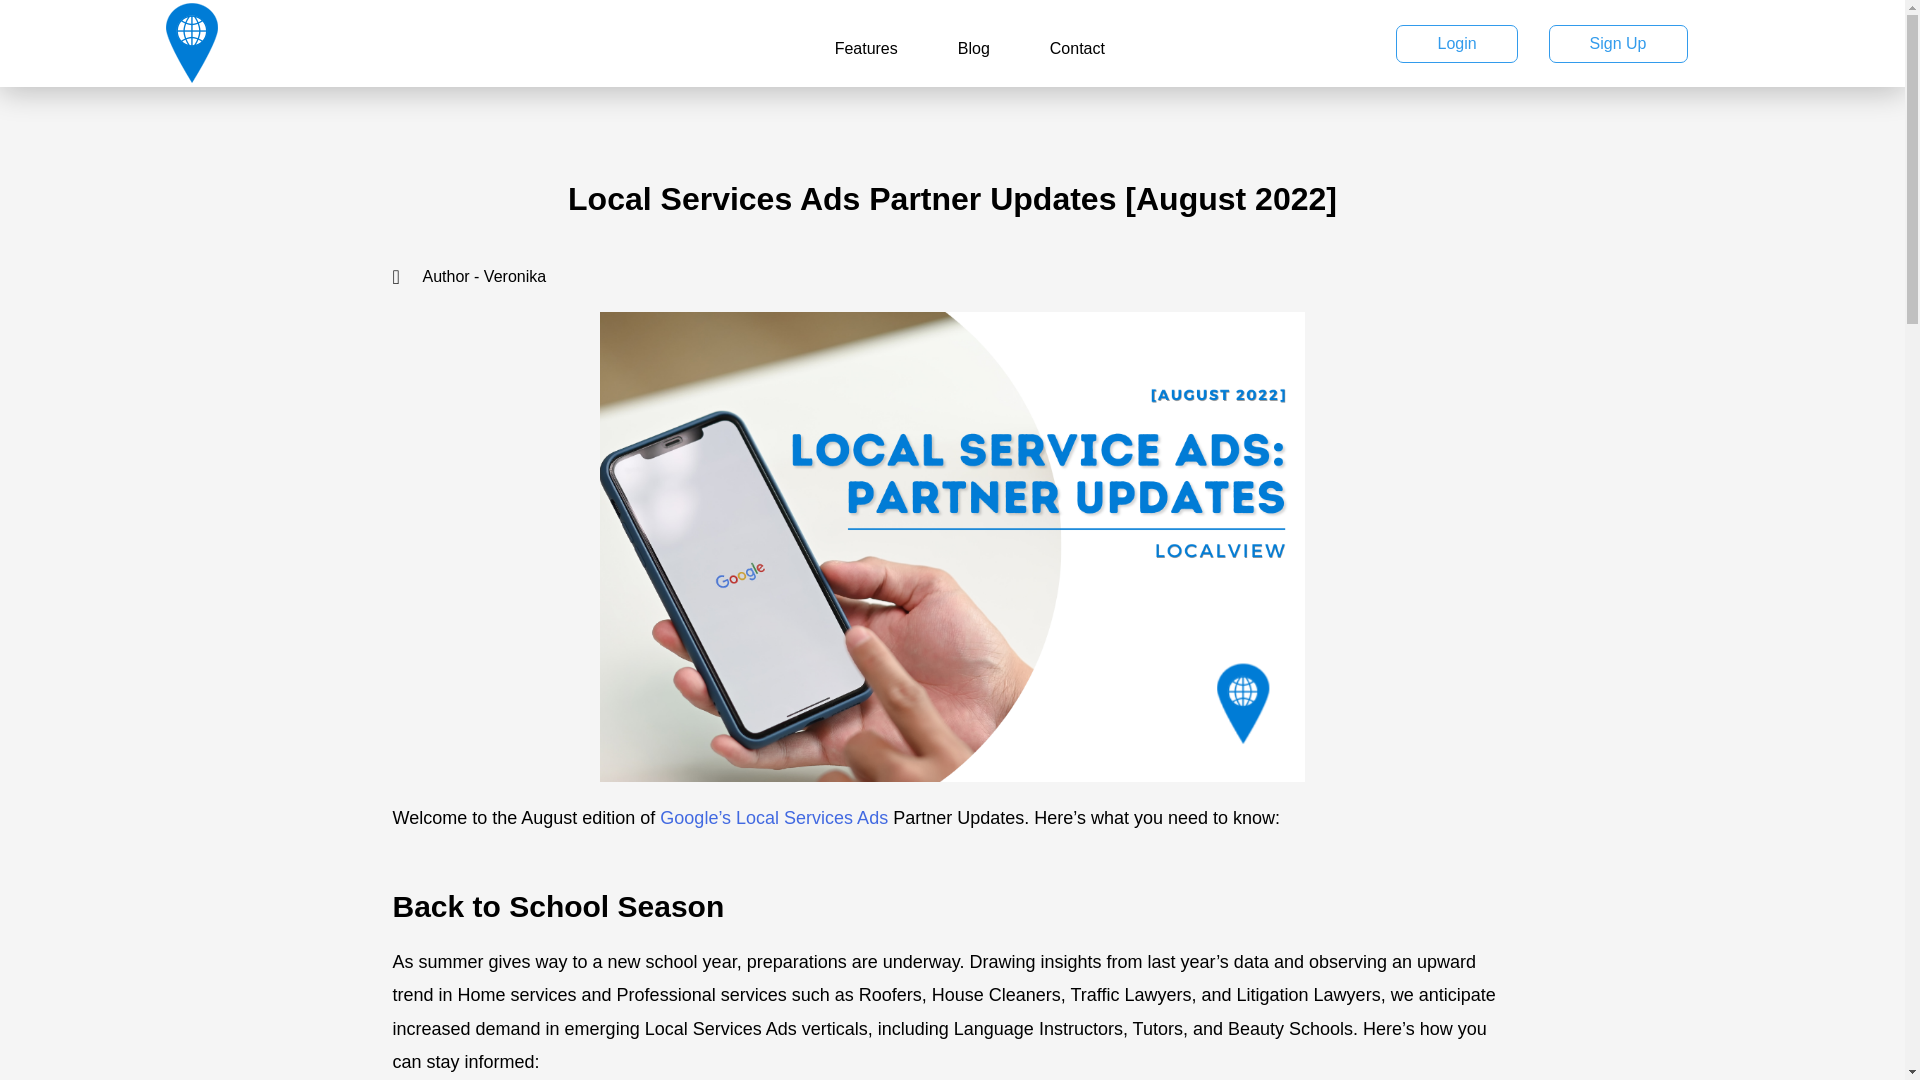 The image size is (1920, 1080). What do you see at coordinates (952, 276) in the screenshot?
I see `Author - Veronika` at bounding box center [952, 276].